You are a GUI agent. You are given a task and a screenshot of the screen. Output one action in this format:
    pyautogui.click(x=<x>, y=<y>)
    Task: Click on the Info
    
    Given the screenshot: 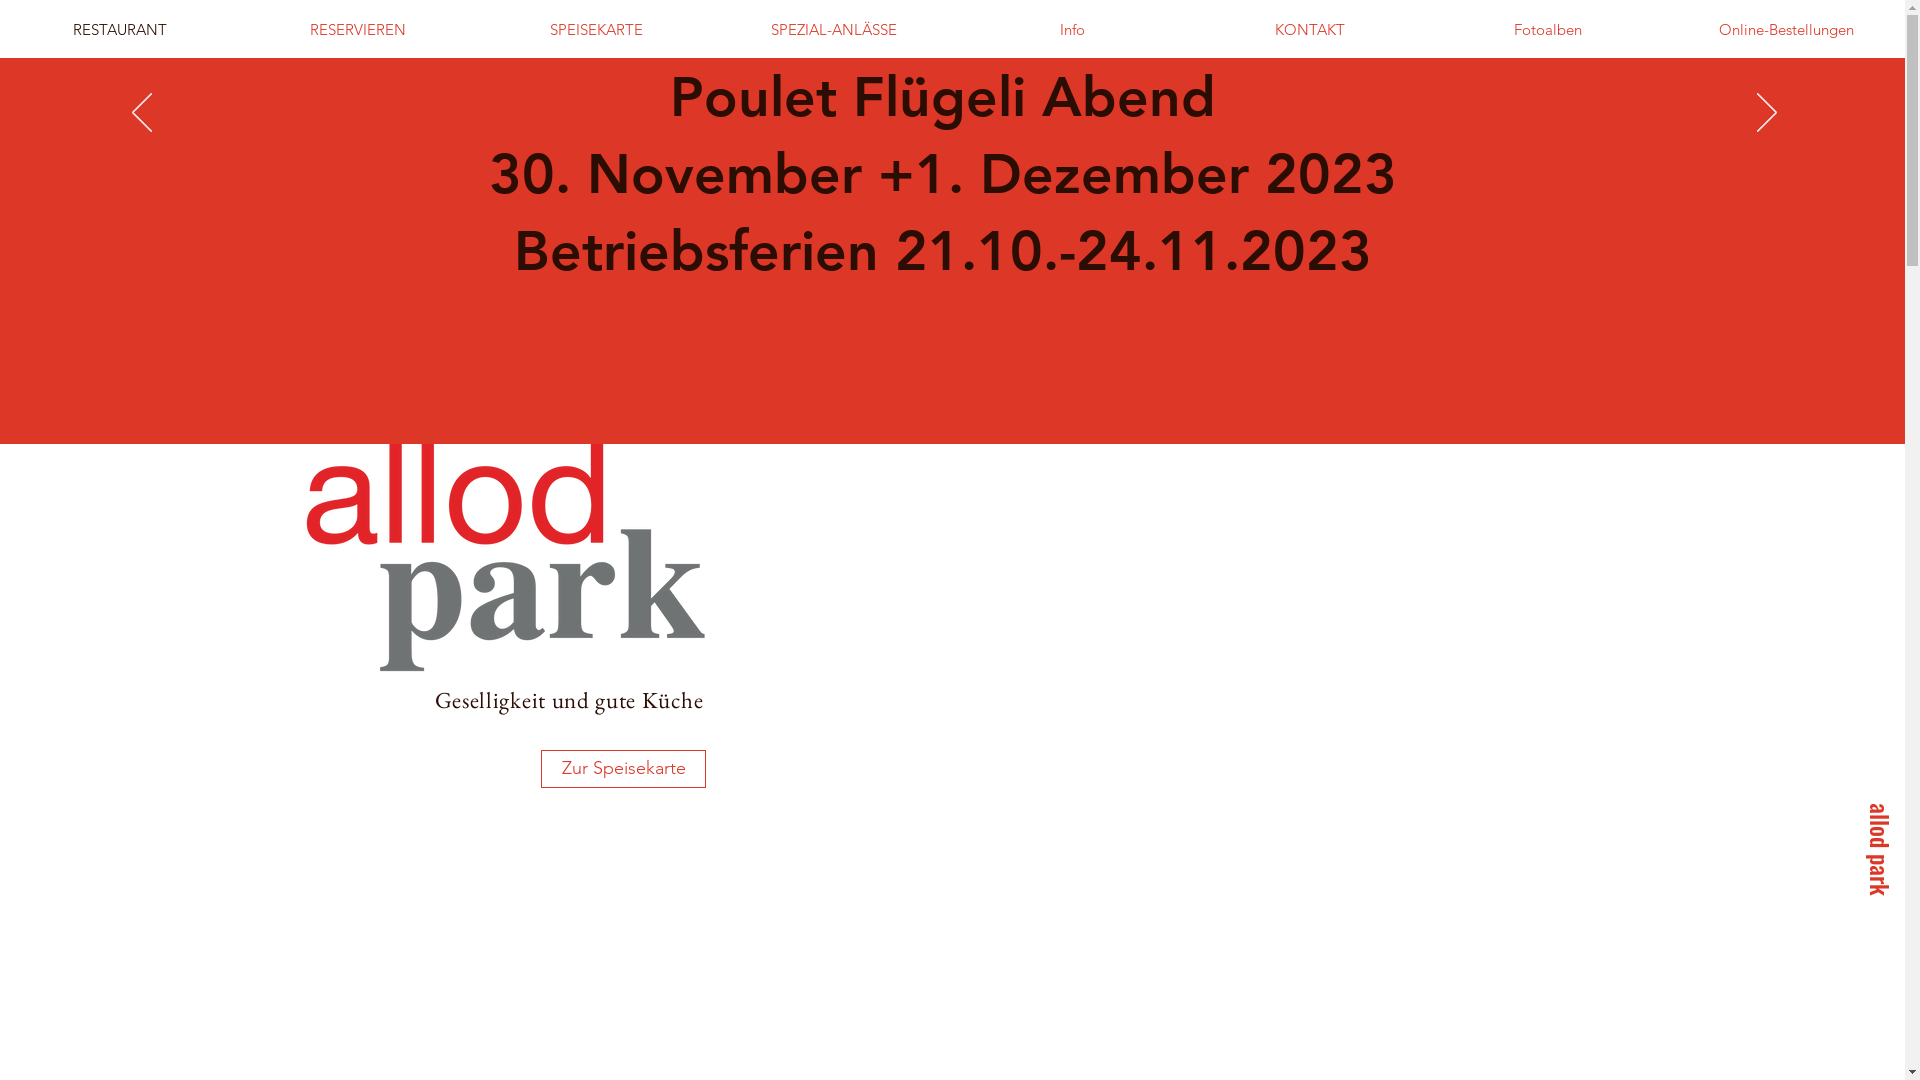 What is the action you would take?
    pyautogui.click(x=1072, y=30)
    